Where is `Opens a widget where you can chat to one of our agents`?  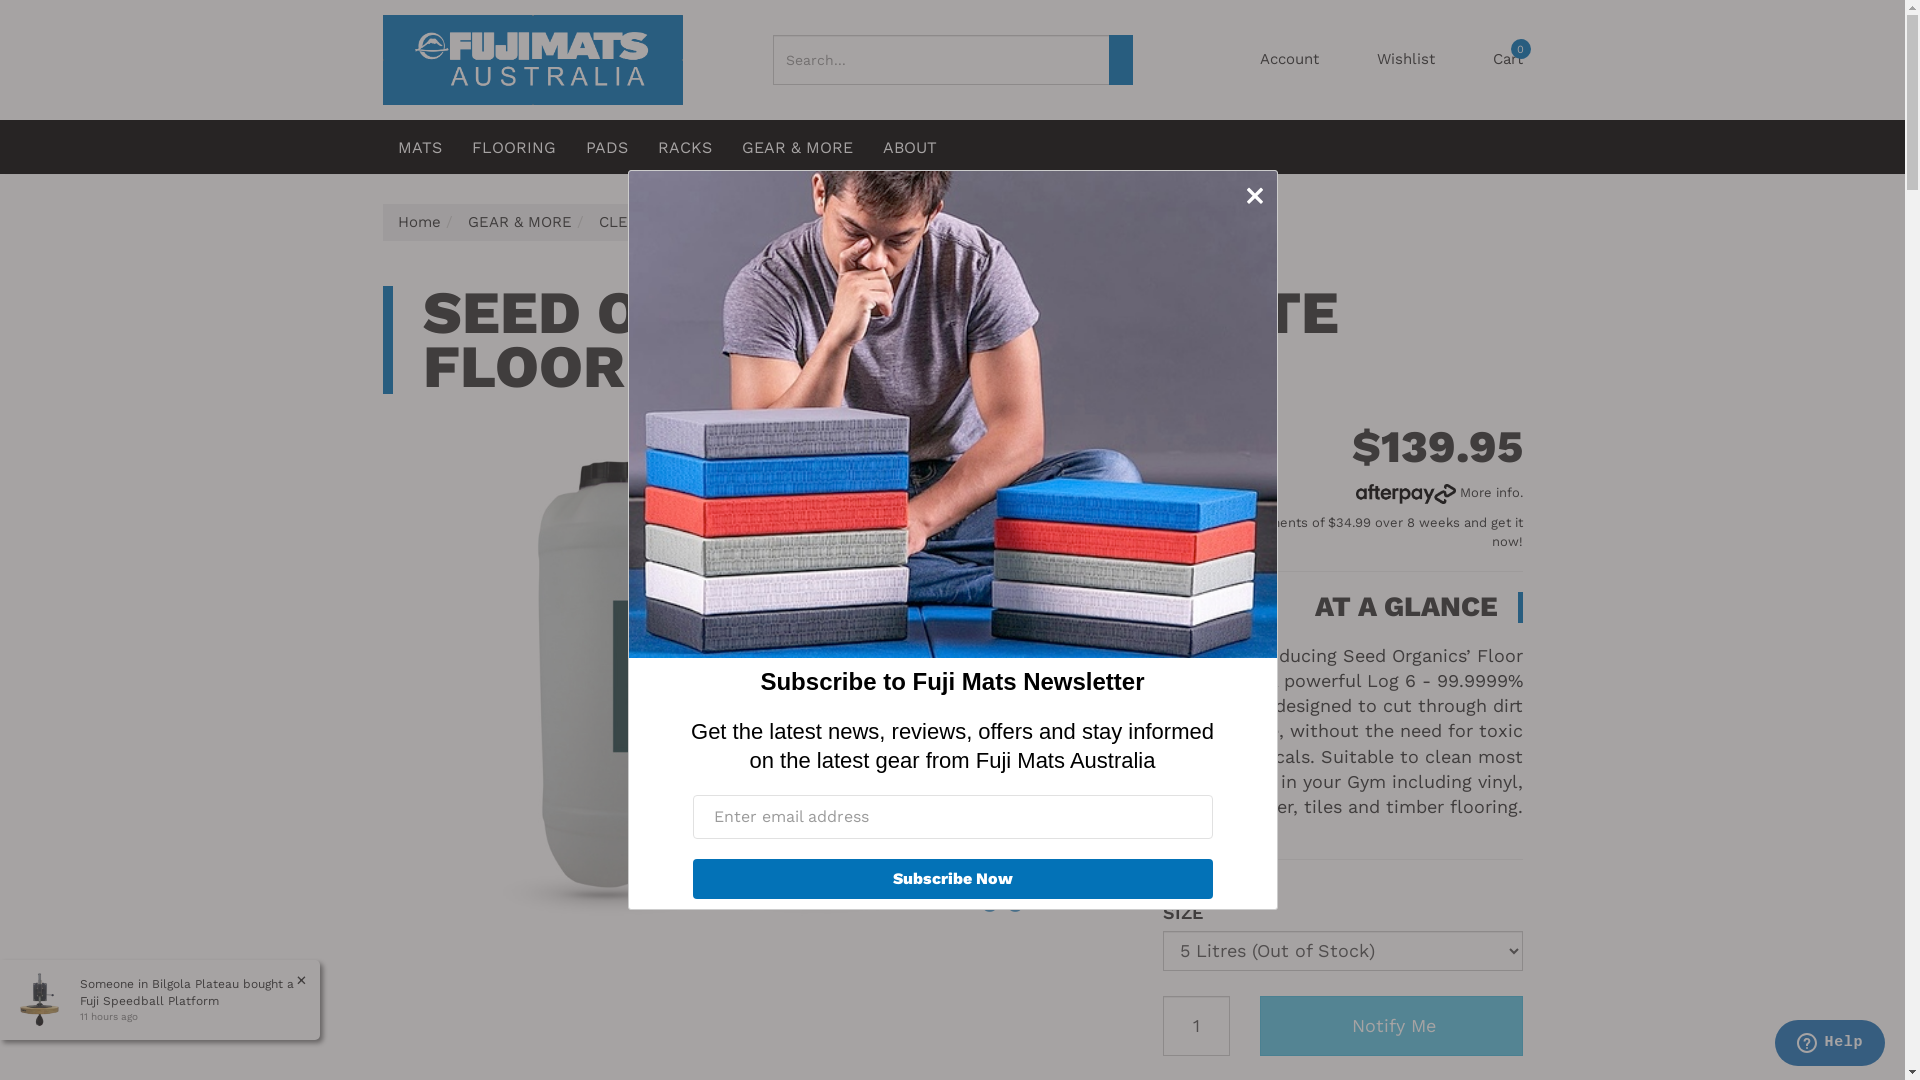 Opens a widget where you can chat to one of our agents is located at coordinates (1830, 1045).